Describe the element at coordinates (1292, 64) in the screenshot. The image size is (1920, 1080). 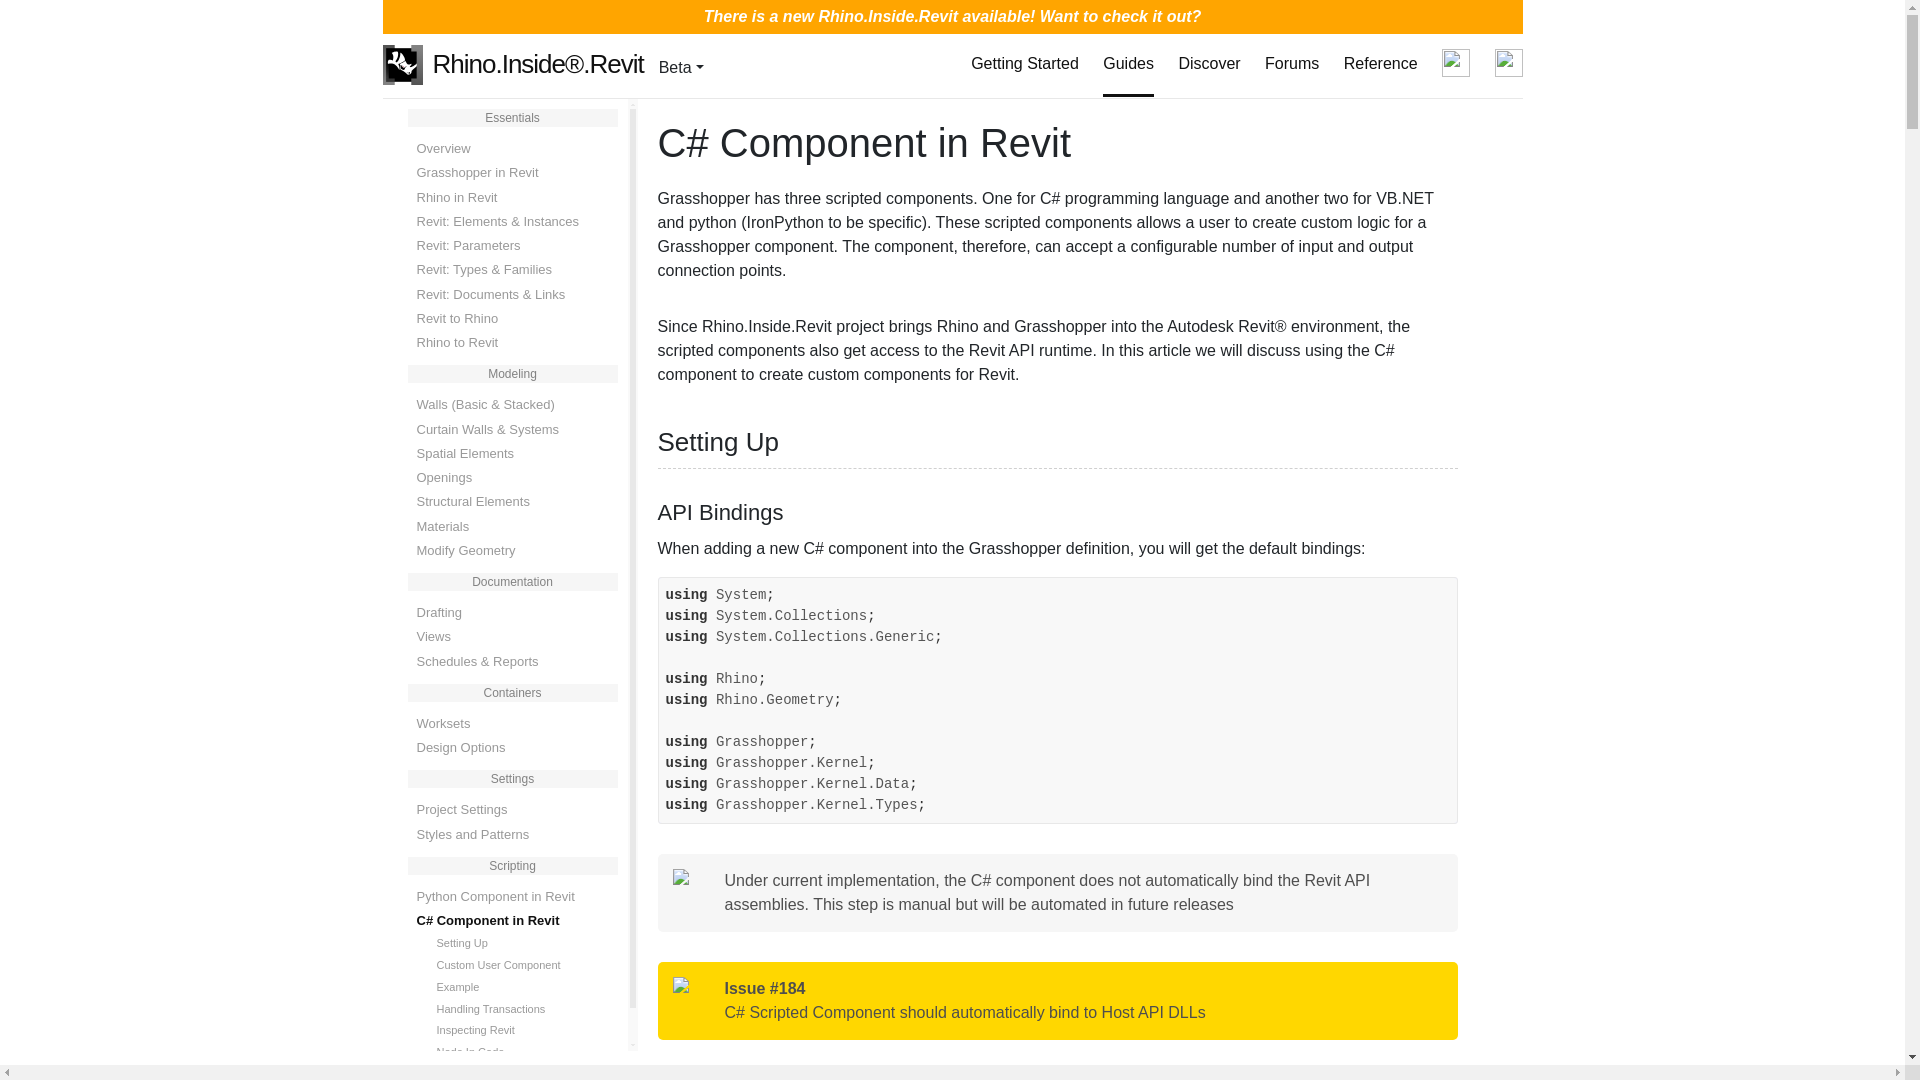
I see `Discussion Forum` at that location.